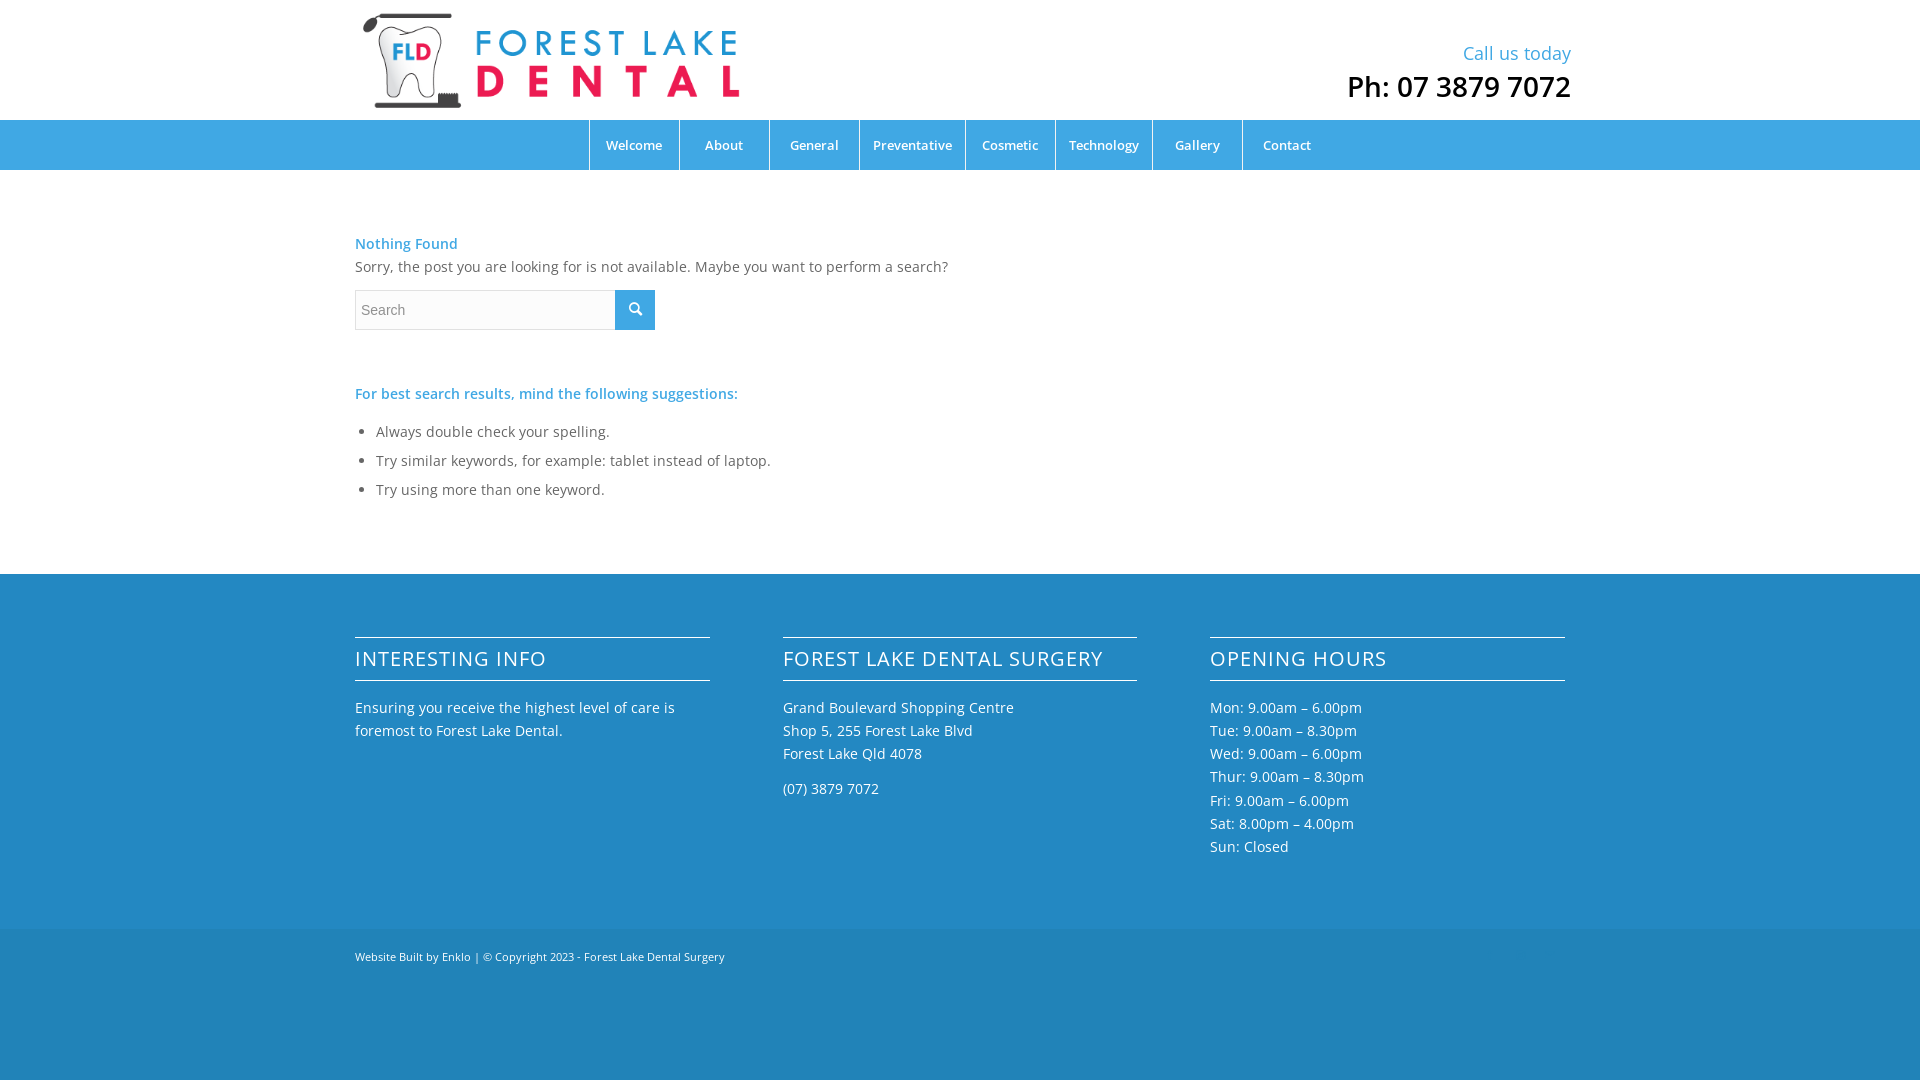 This screenshot has height=1080, width=1920. Describe the element at coordinates (1197, 145) in the screenshot. I see `Gallery` at that location.